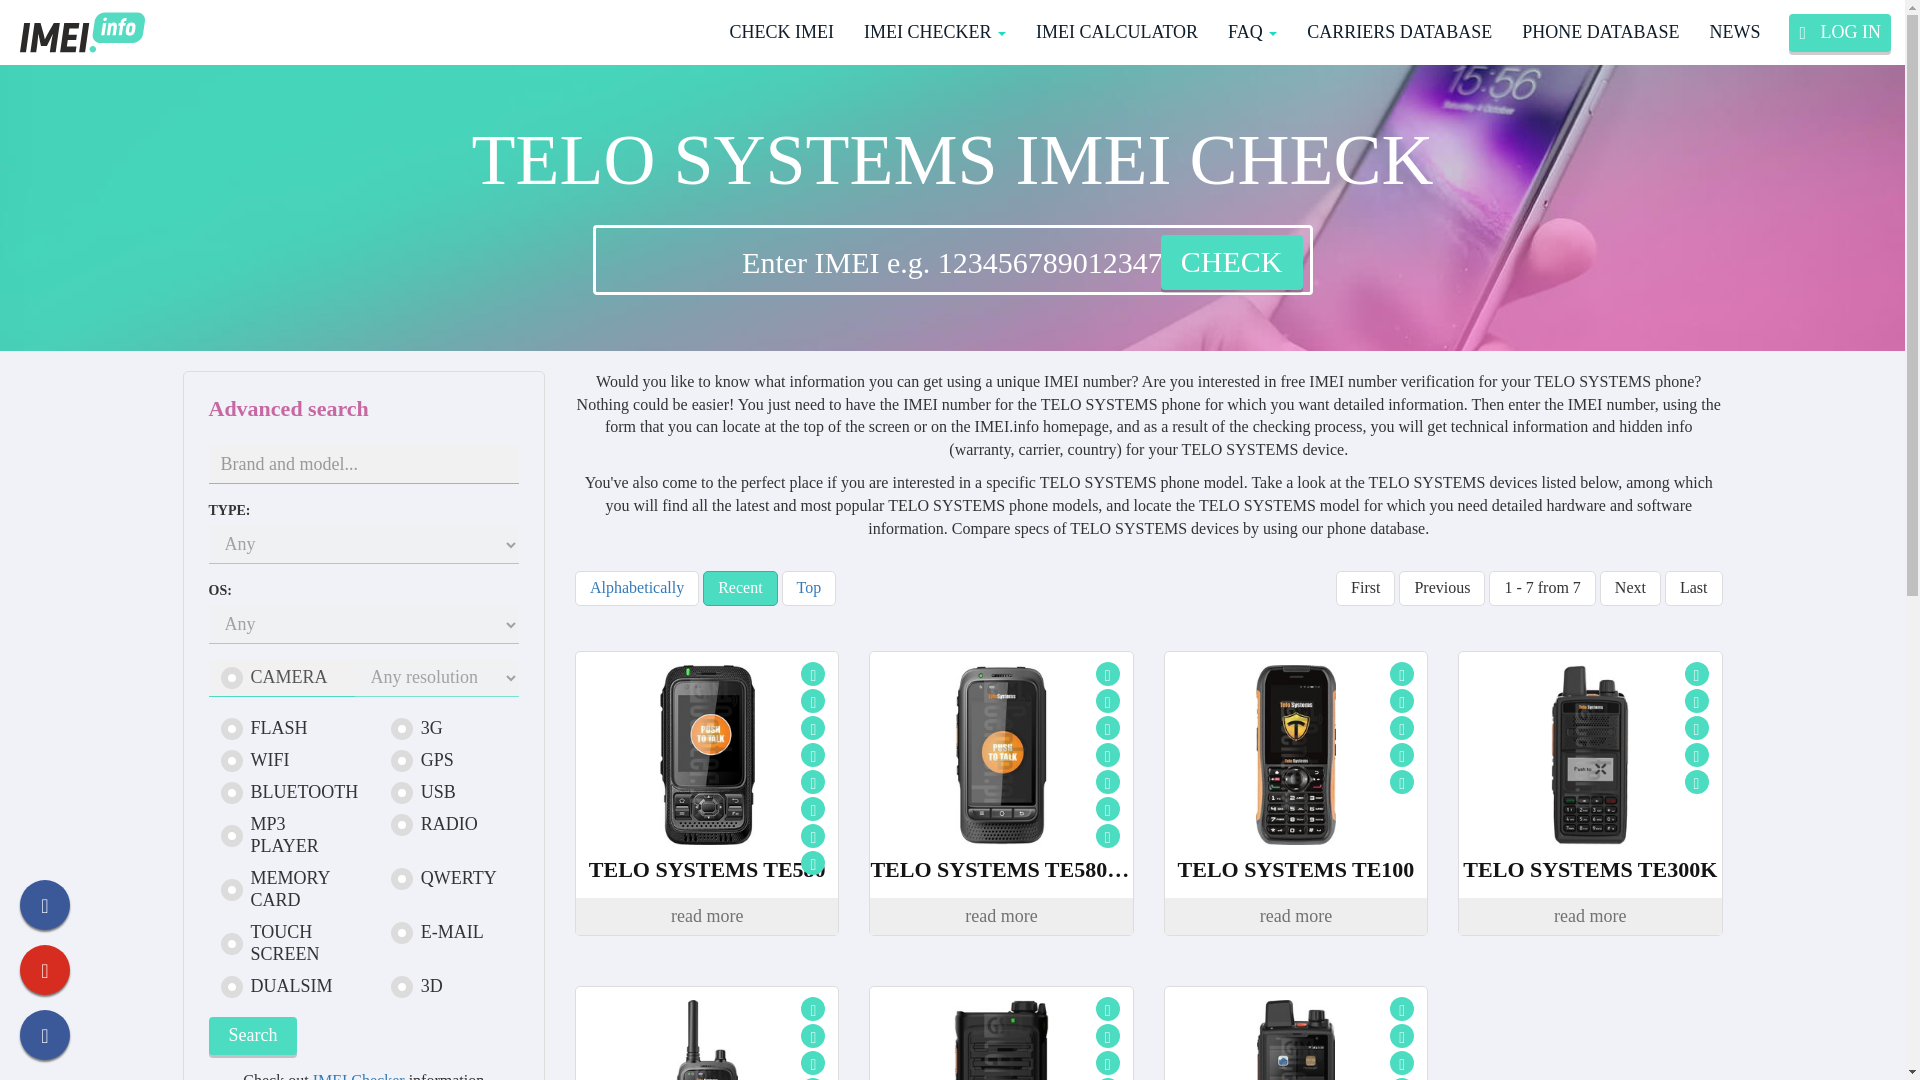 The width and height of the screenshot is (1920, 1080). Describe the element at coordinates (934, 32) in the screenshot. I see `IMEI CHECKER` at that location.